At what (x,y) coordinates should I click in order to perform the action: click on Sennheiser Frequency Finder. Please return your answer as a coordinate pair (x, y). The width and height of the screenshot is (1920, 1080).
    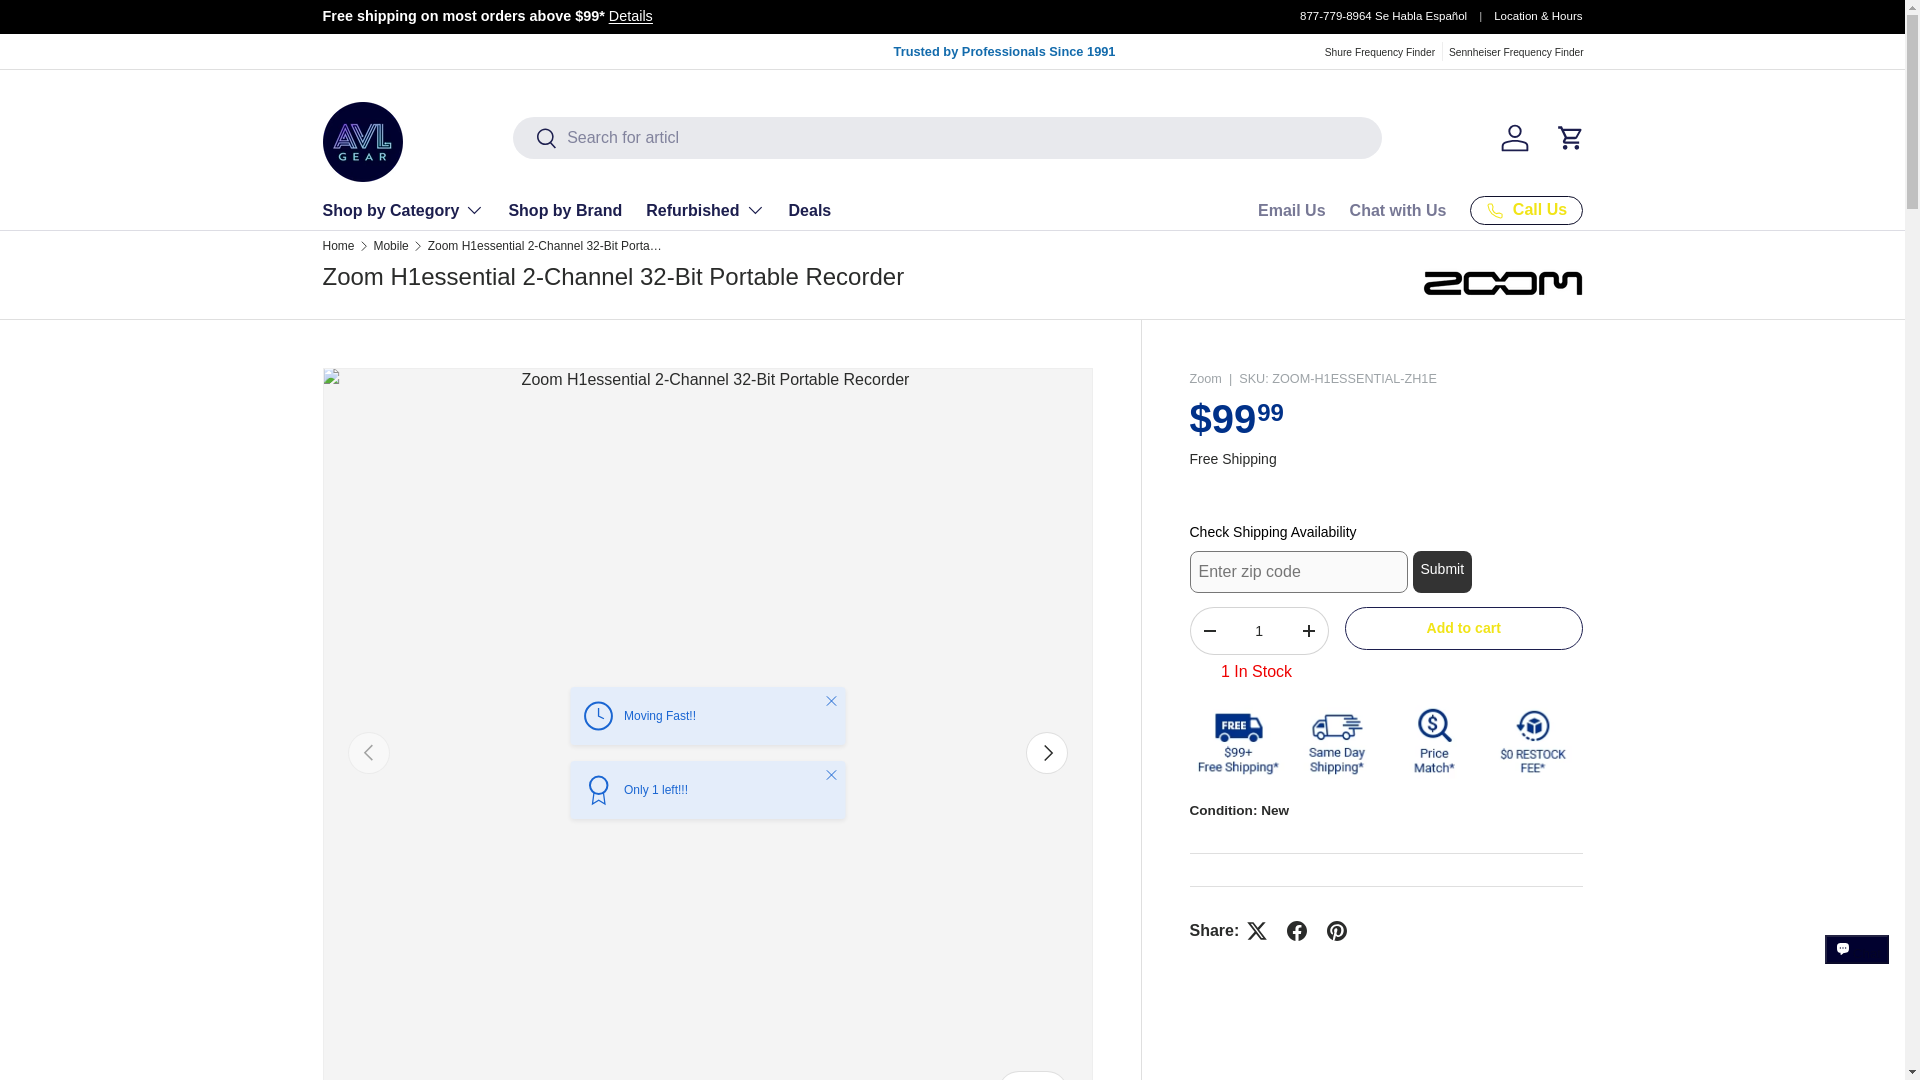
    Looking at the image, I should click on (1516, 52).